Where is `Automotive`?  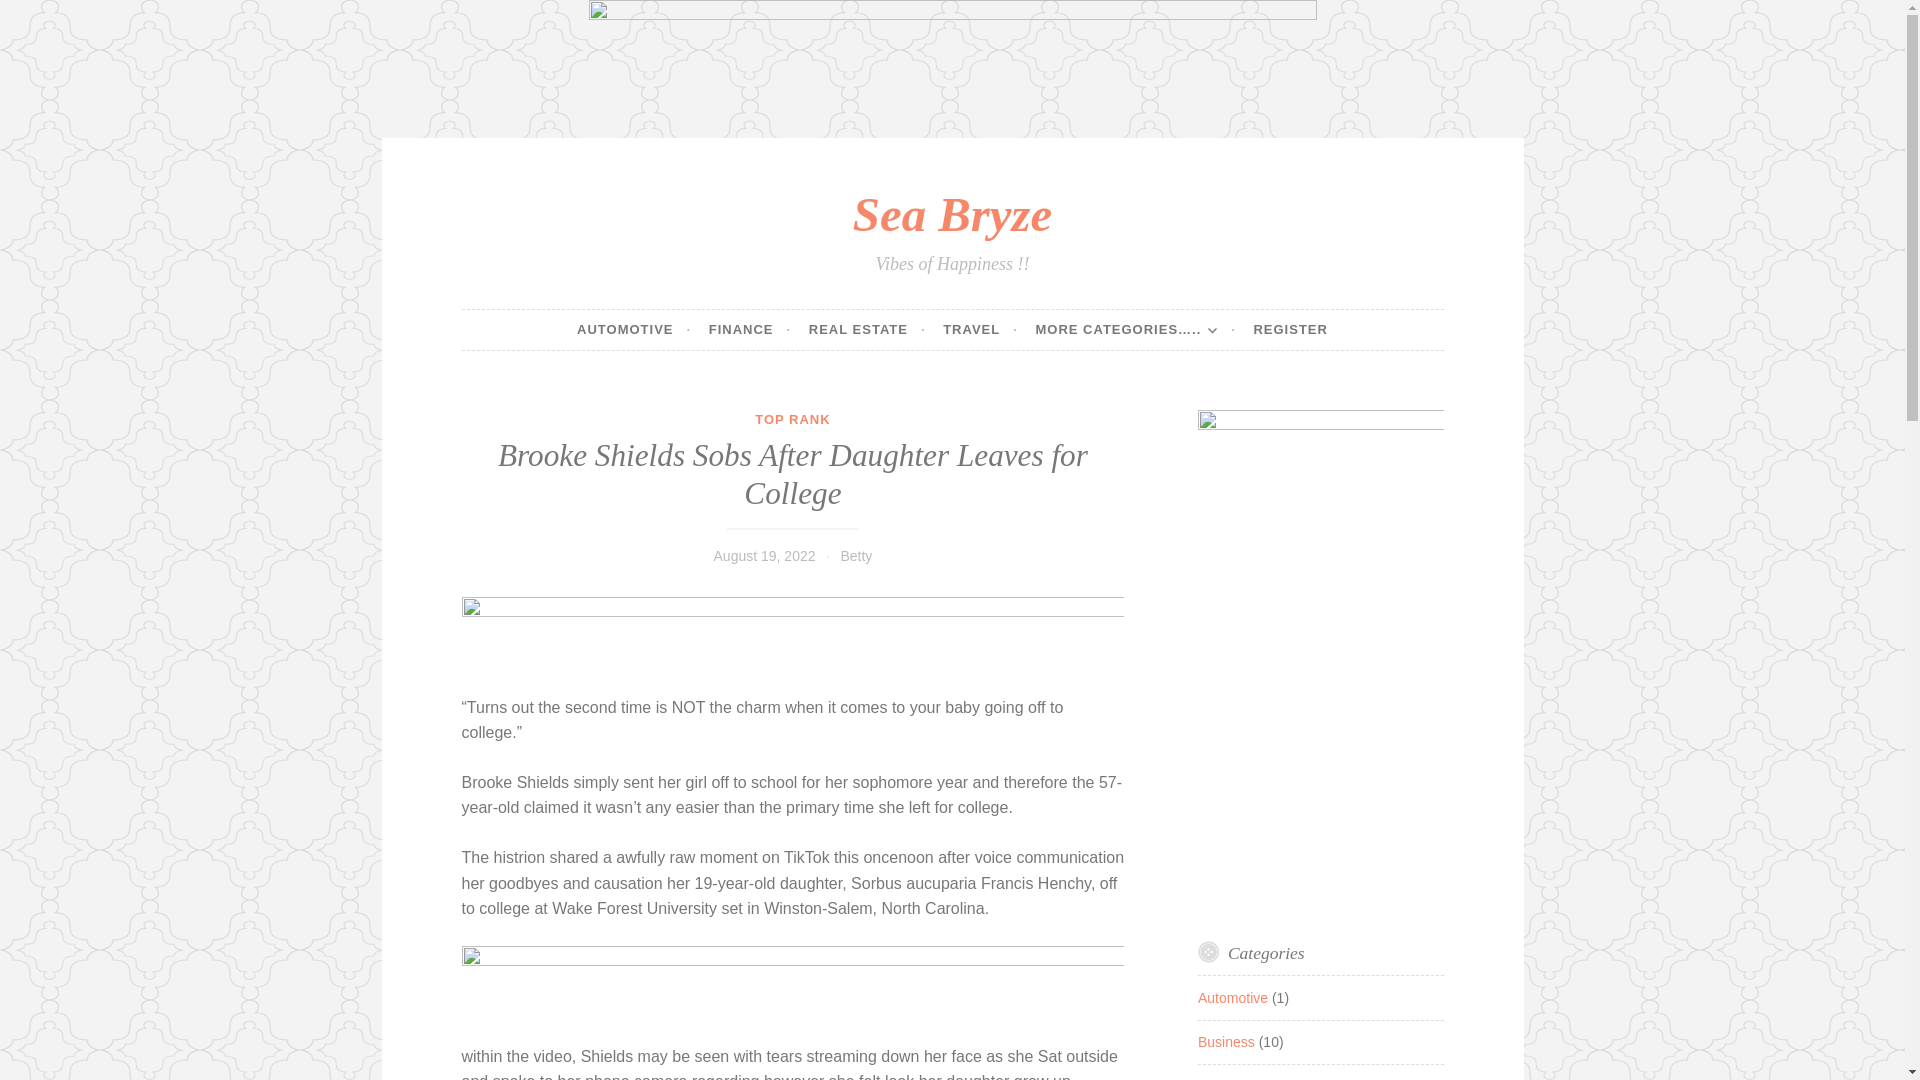
Automotive is located at coordinates (1232, 998).